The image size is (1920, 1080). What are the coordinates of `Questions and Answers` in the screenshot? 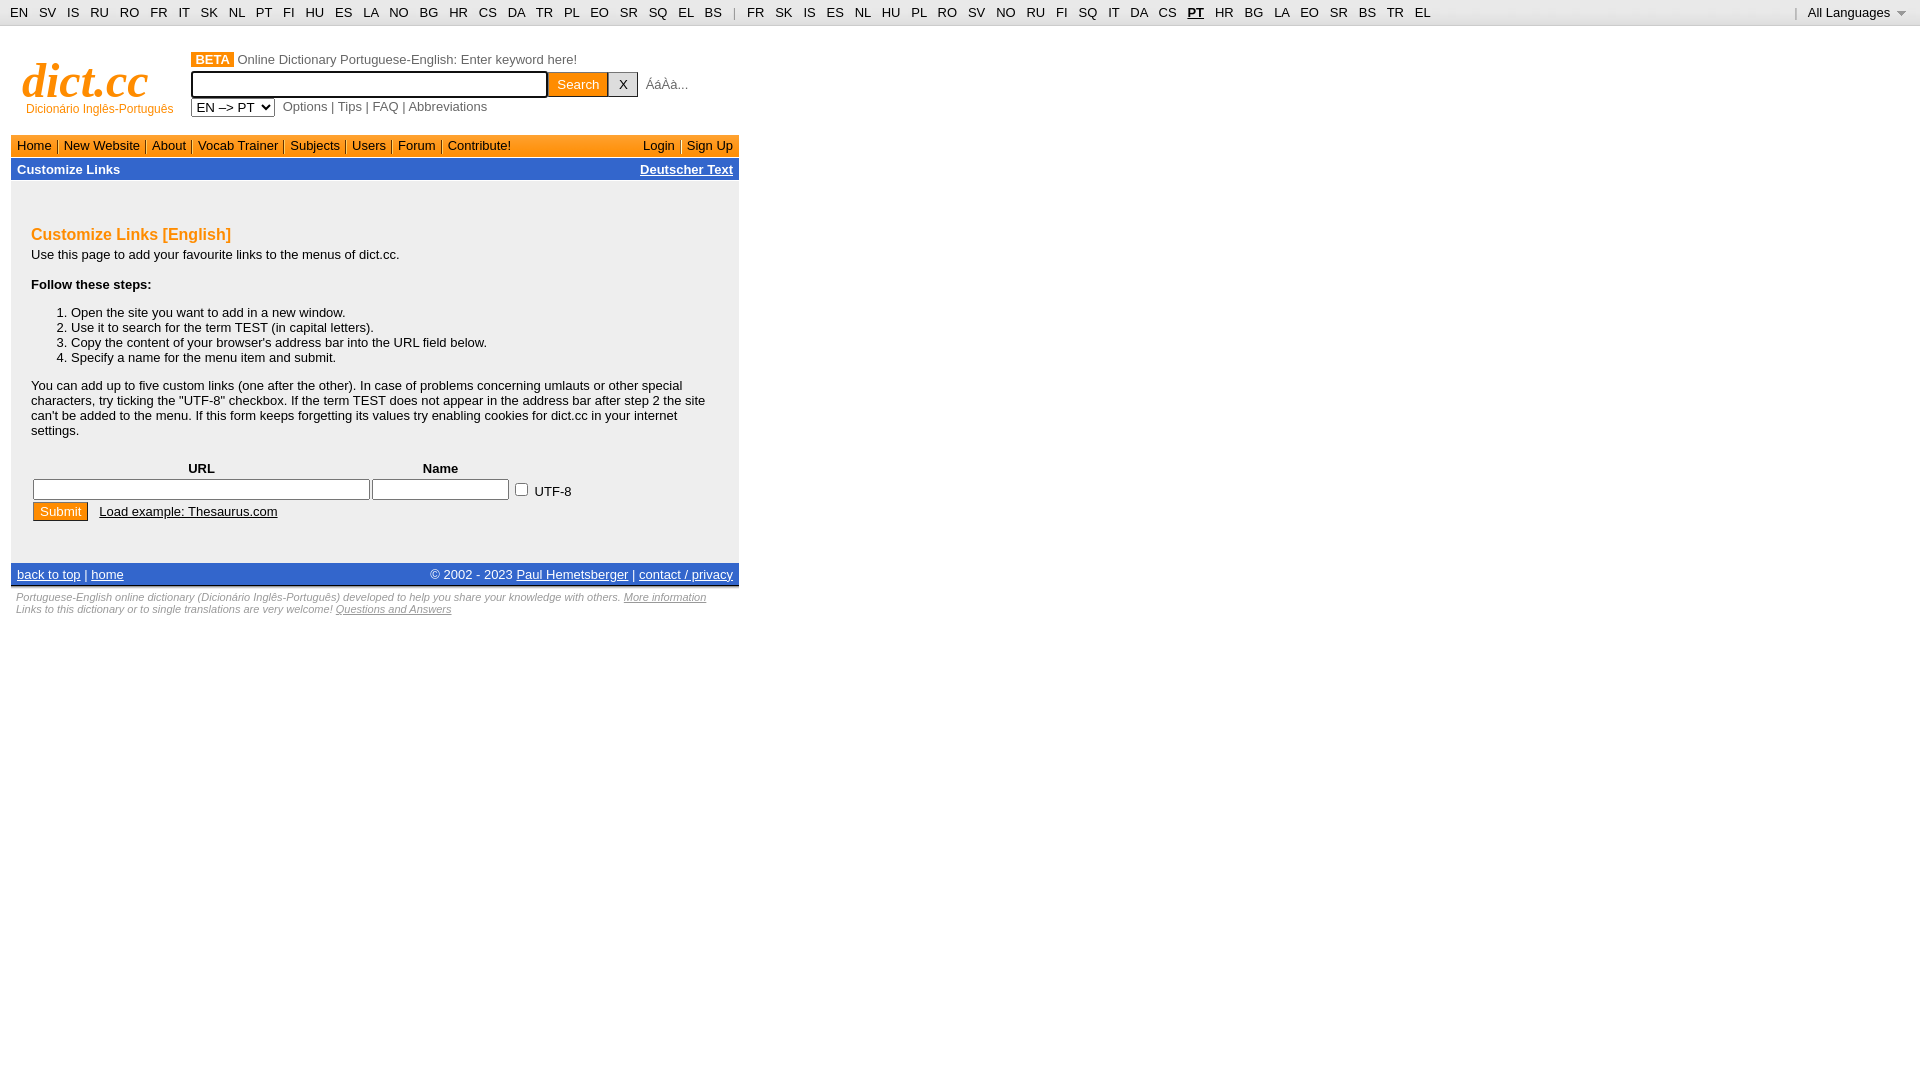 It's located at (394, 609).